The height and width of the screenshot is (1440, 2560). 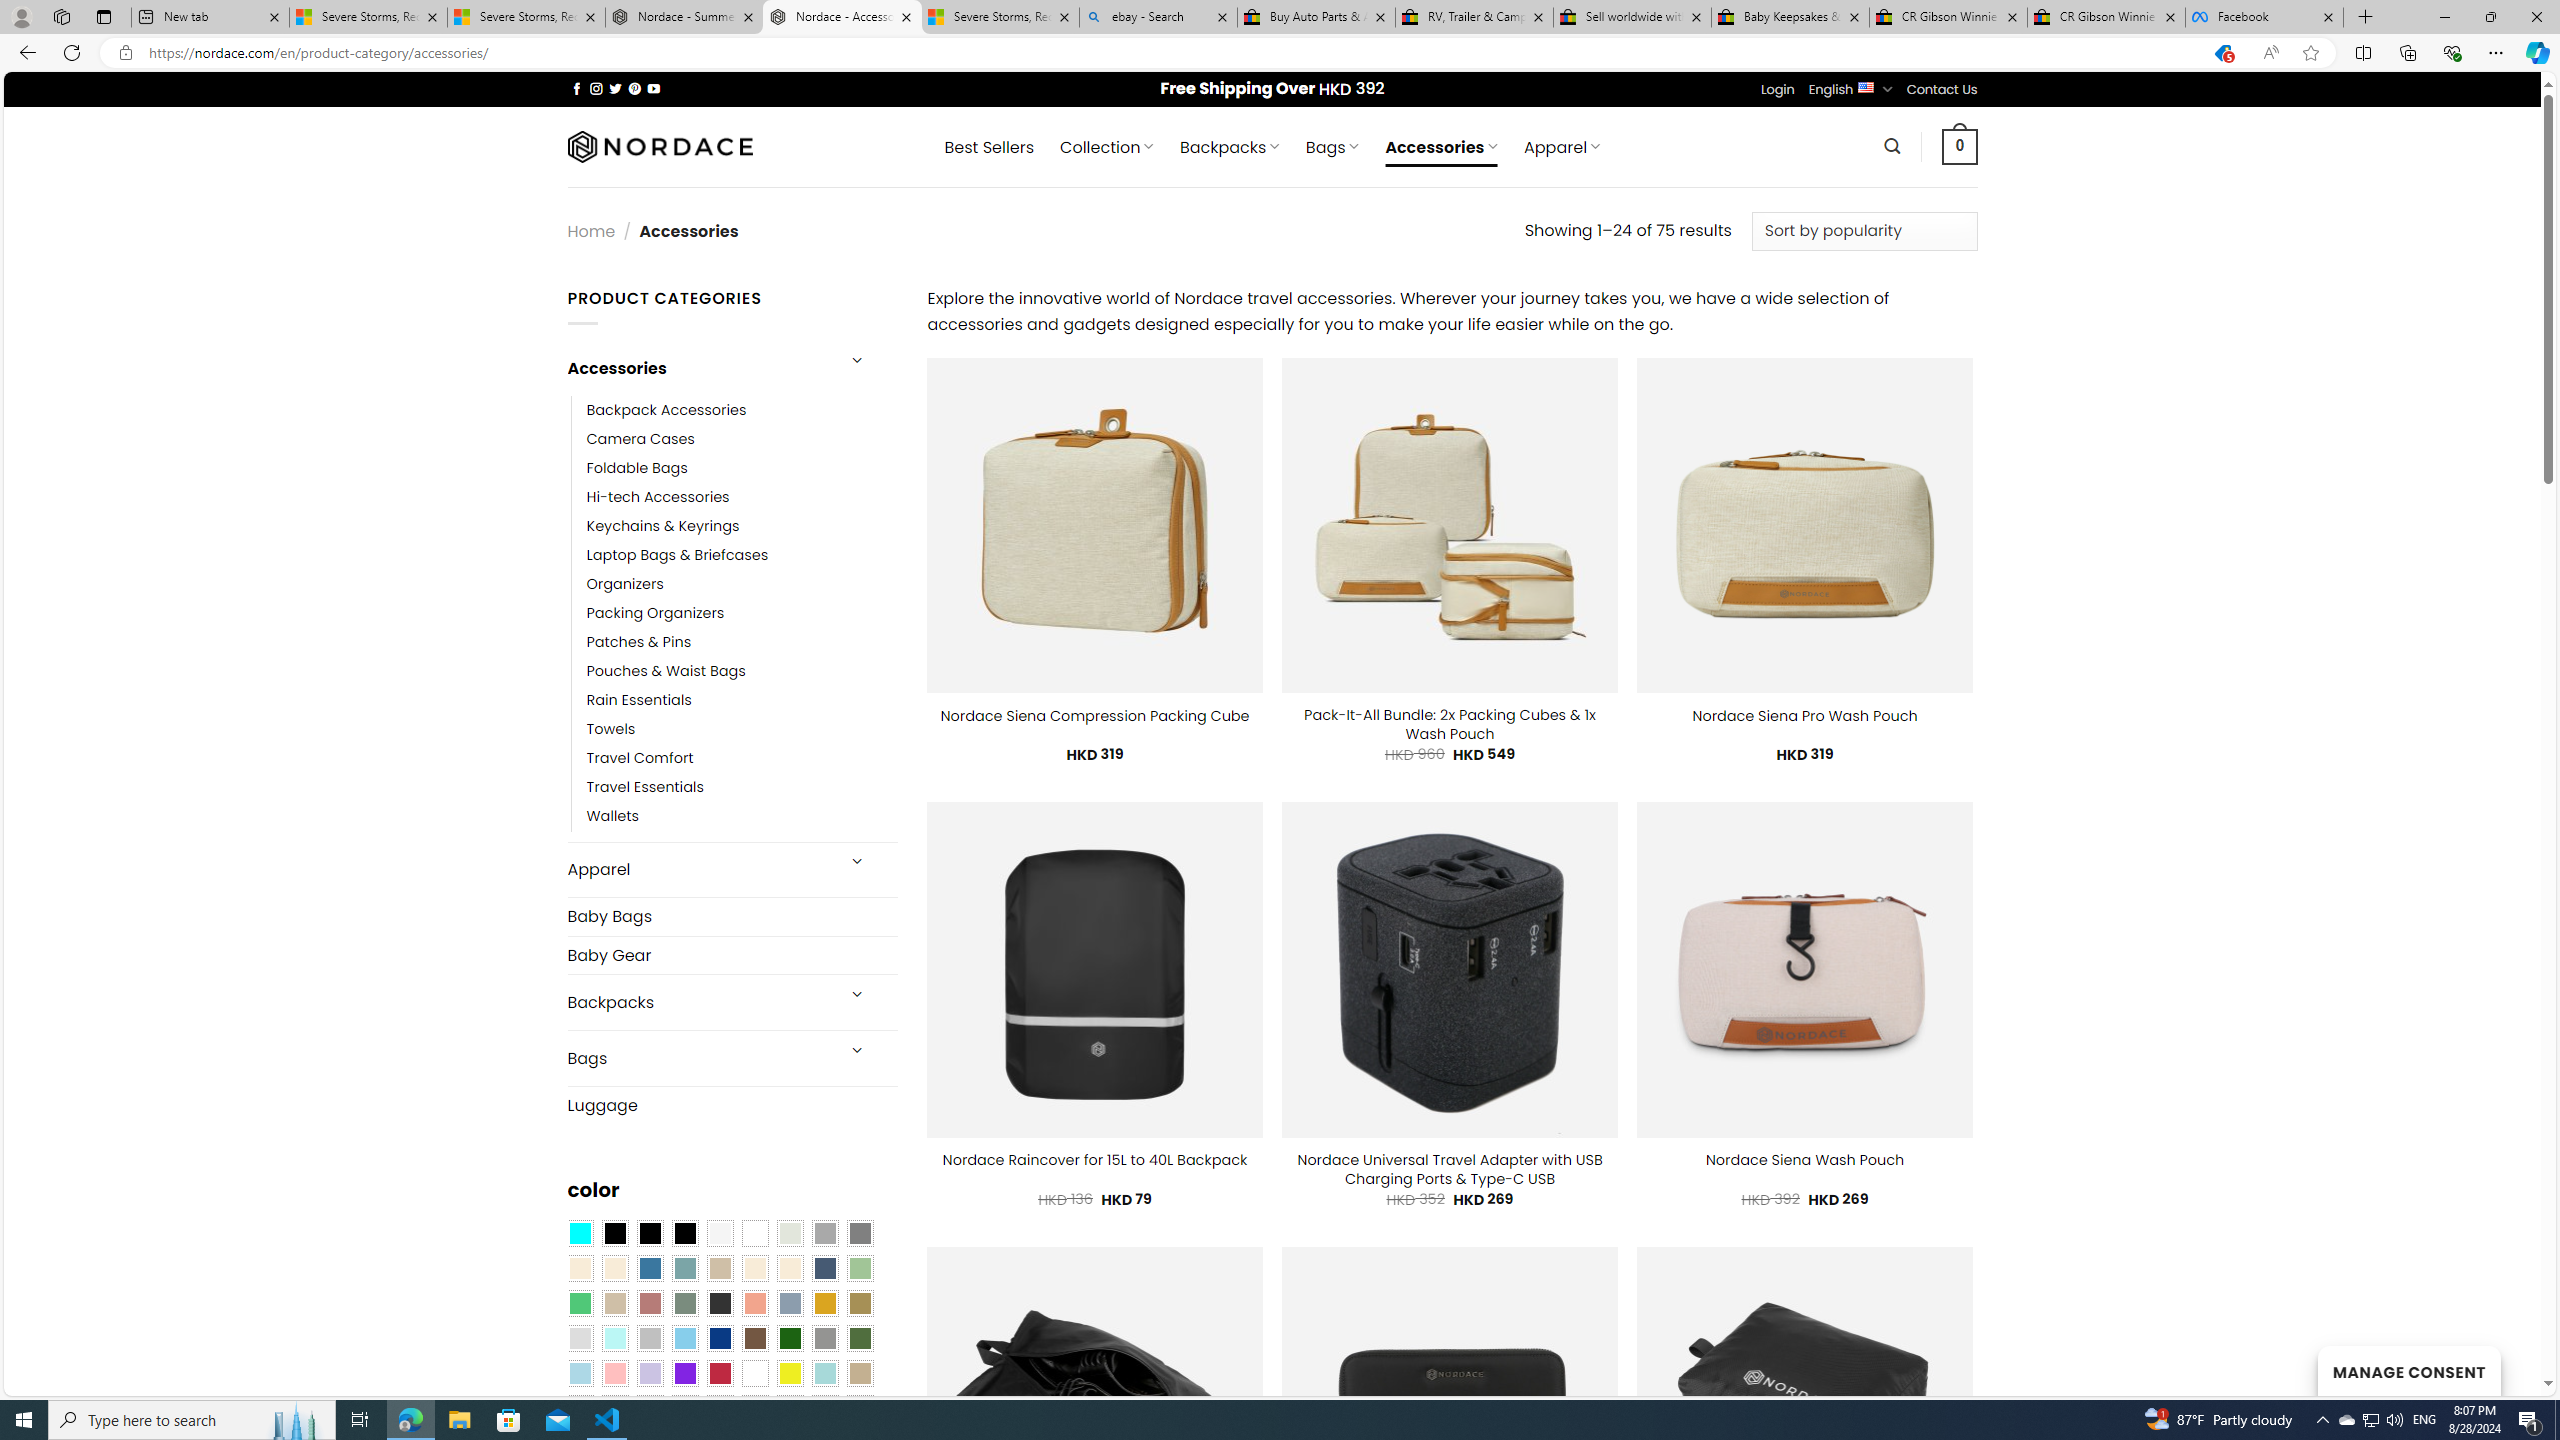 I want to click on Nordace - Accessories, so click(x=842, y=17).